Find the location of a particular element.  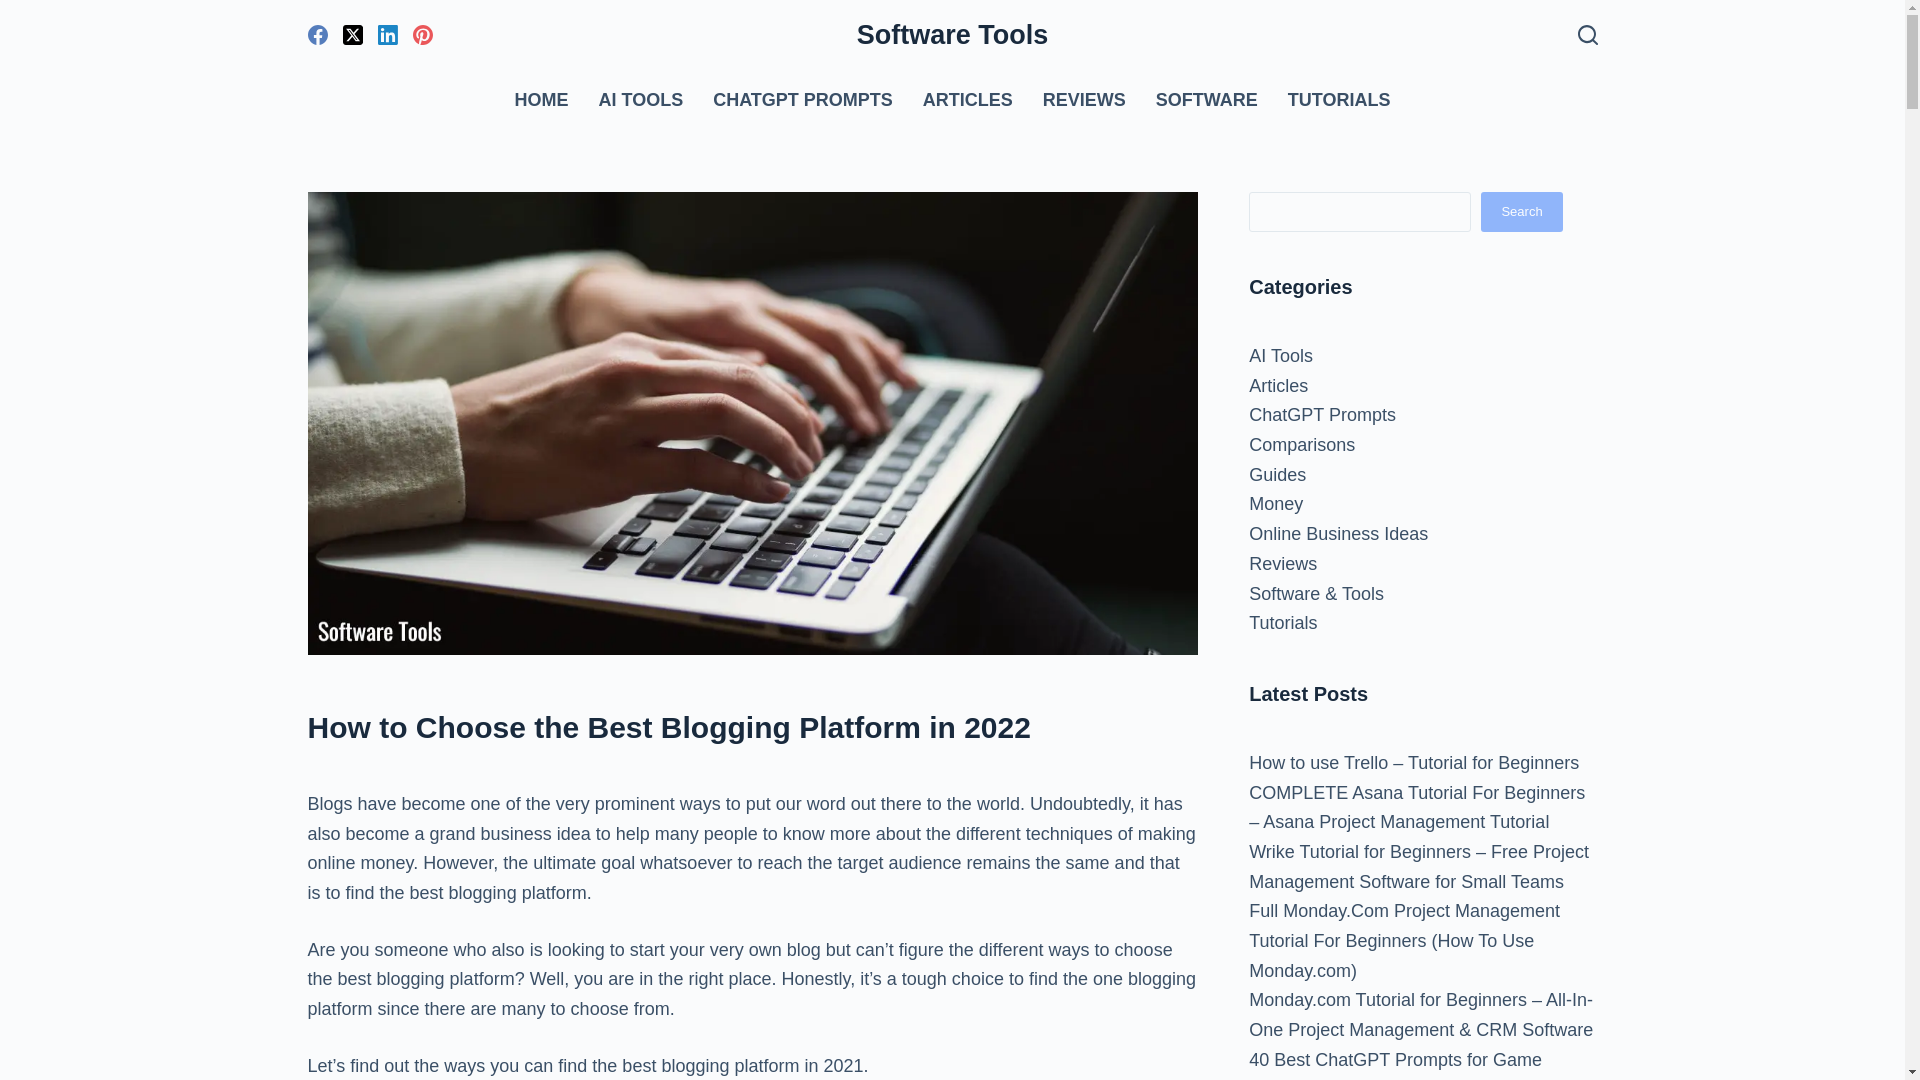

Online Business Ideas is located at coordinates (1338, 534).